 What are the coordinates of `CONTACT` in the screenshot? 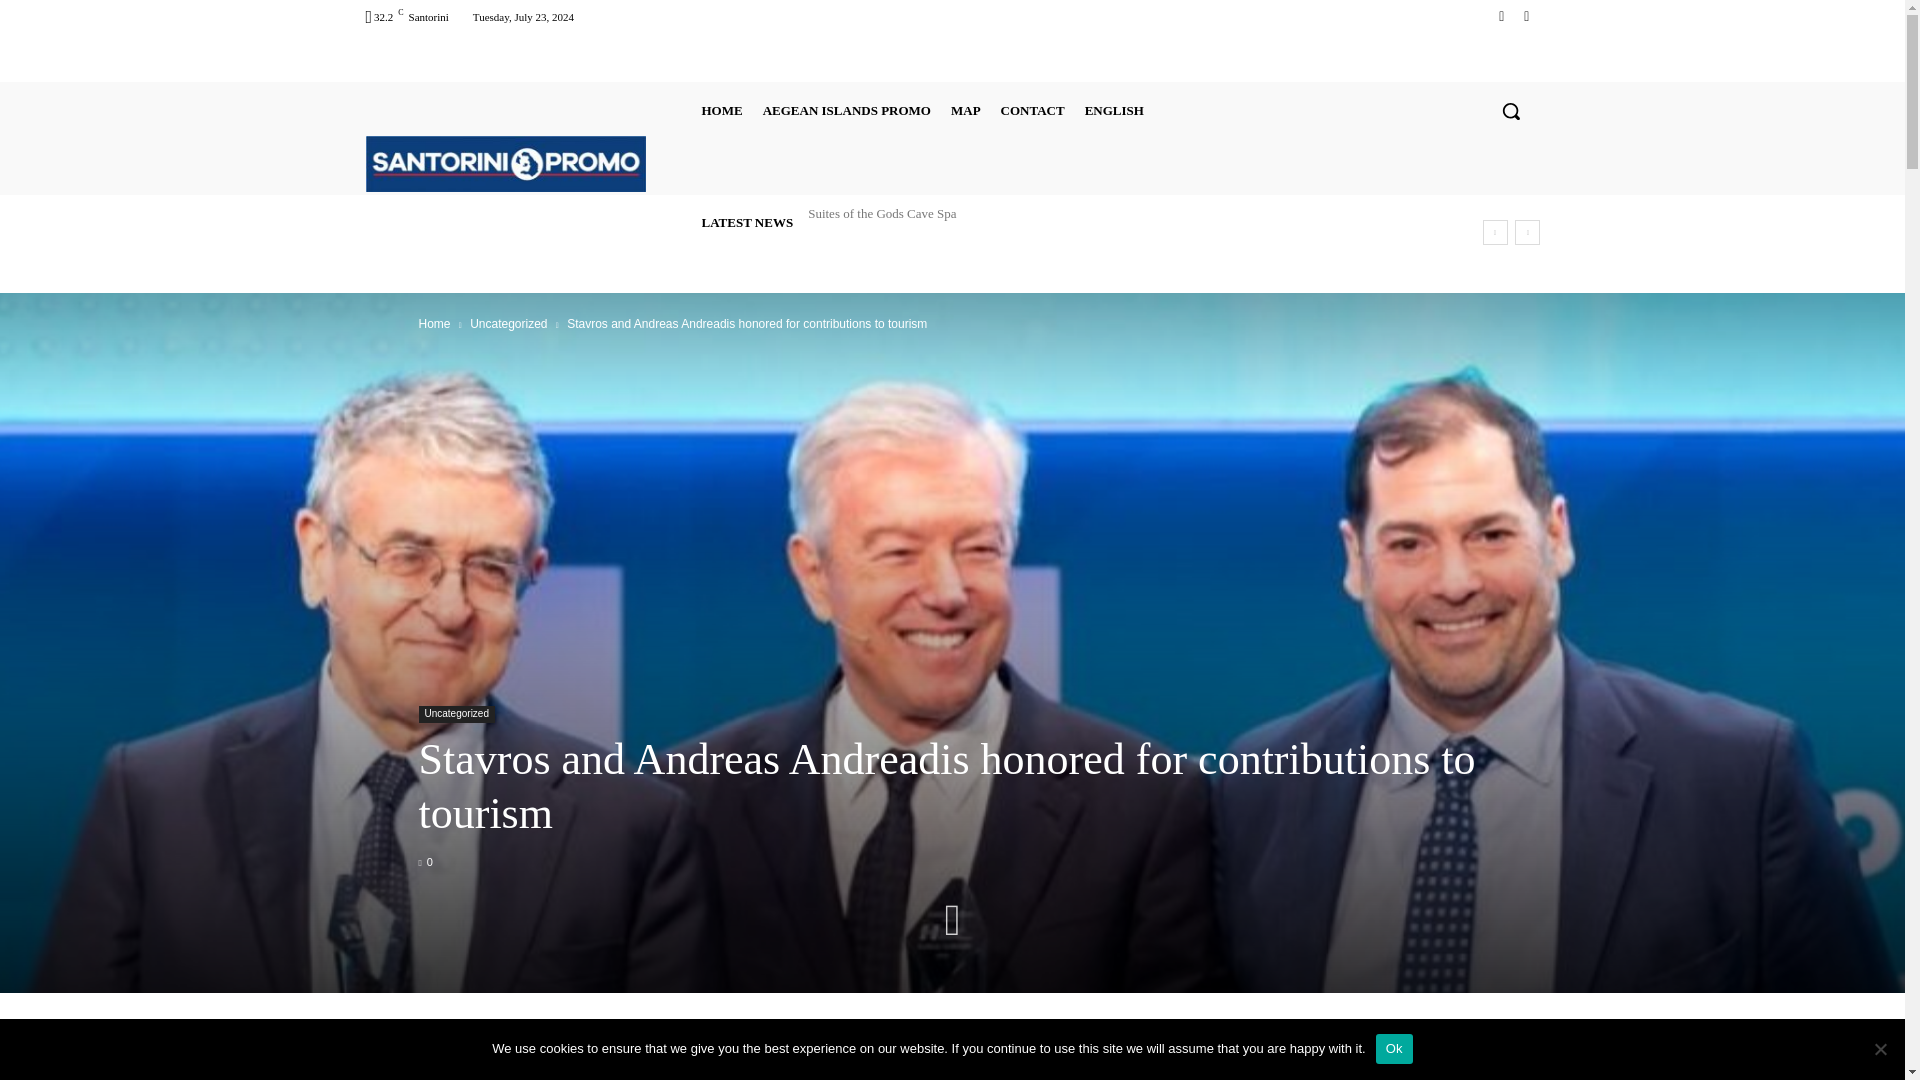 It's located at (1032, 110).